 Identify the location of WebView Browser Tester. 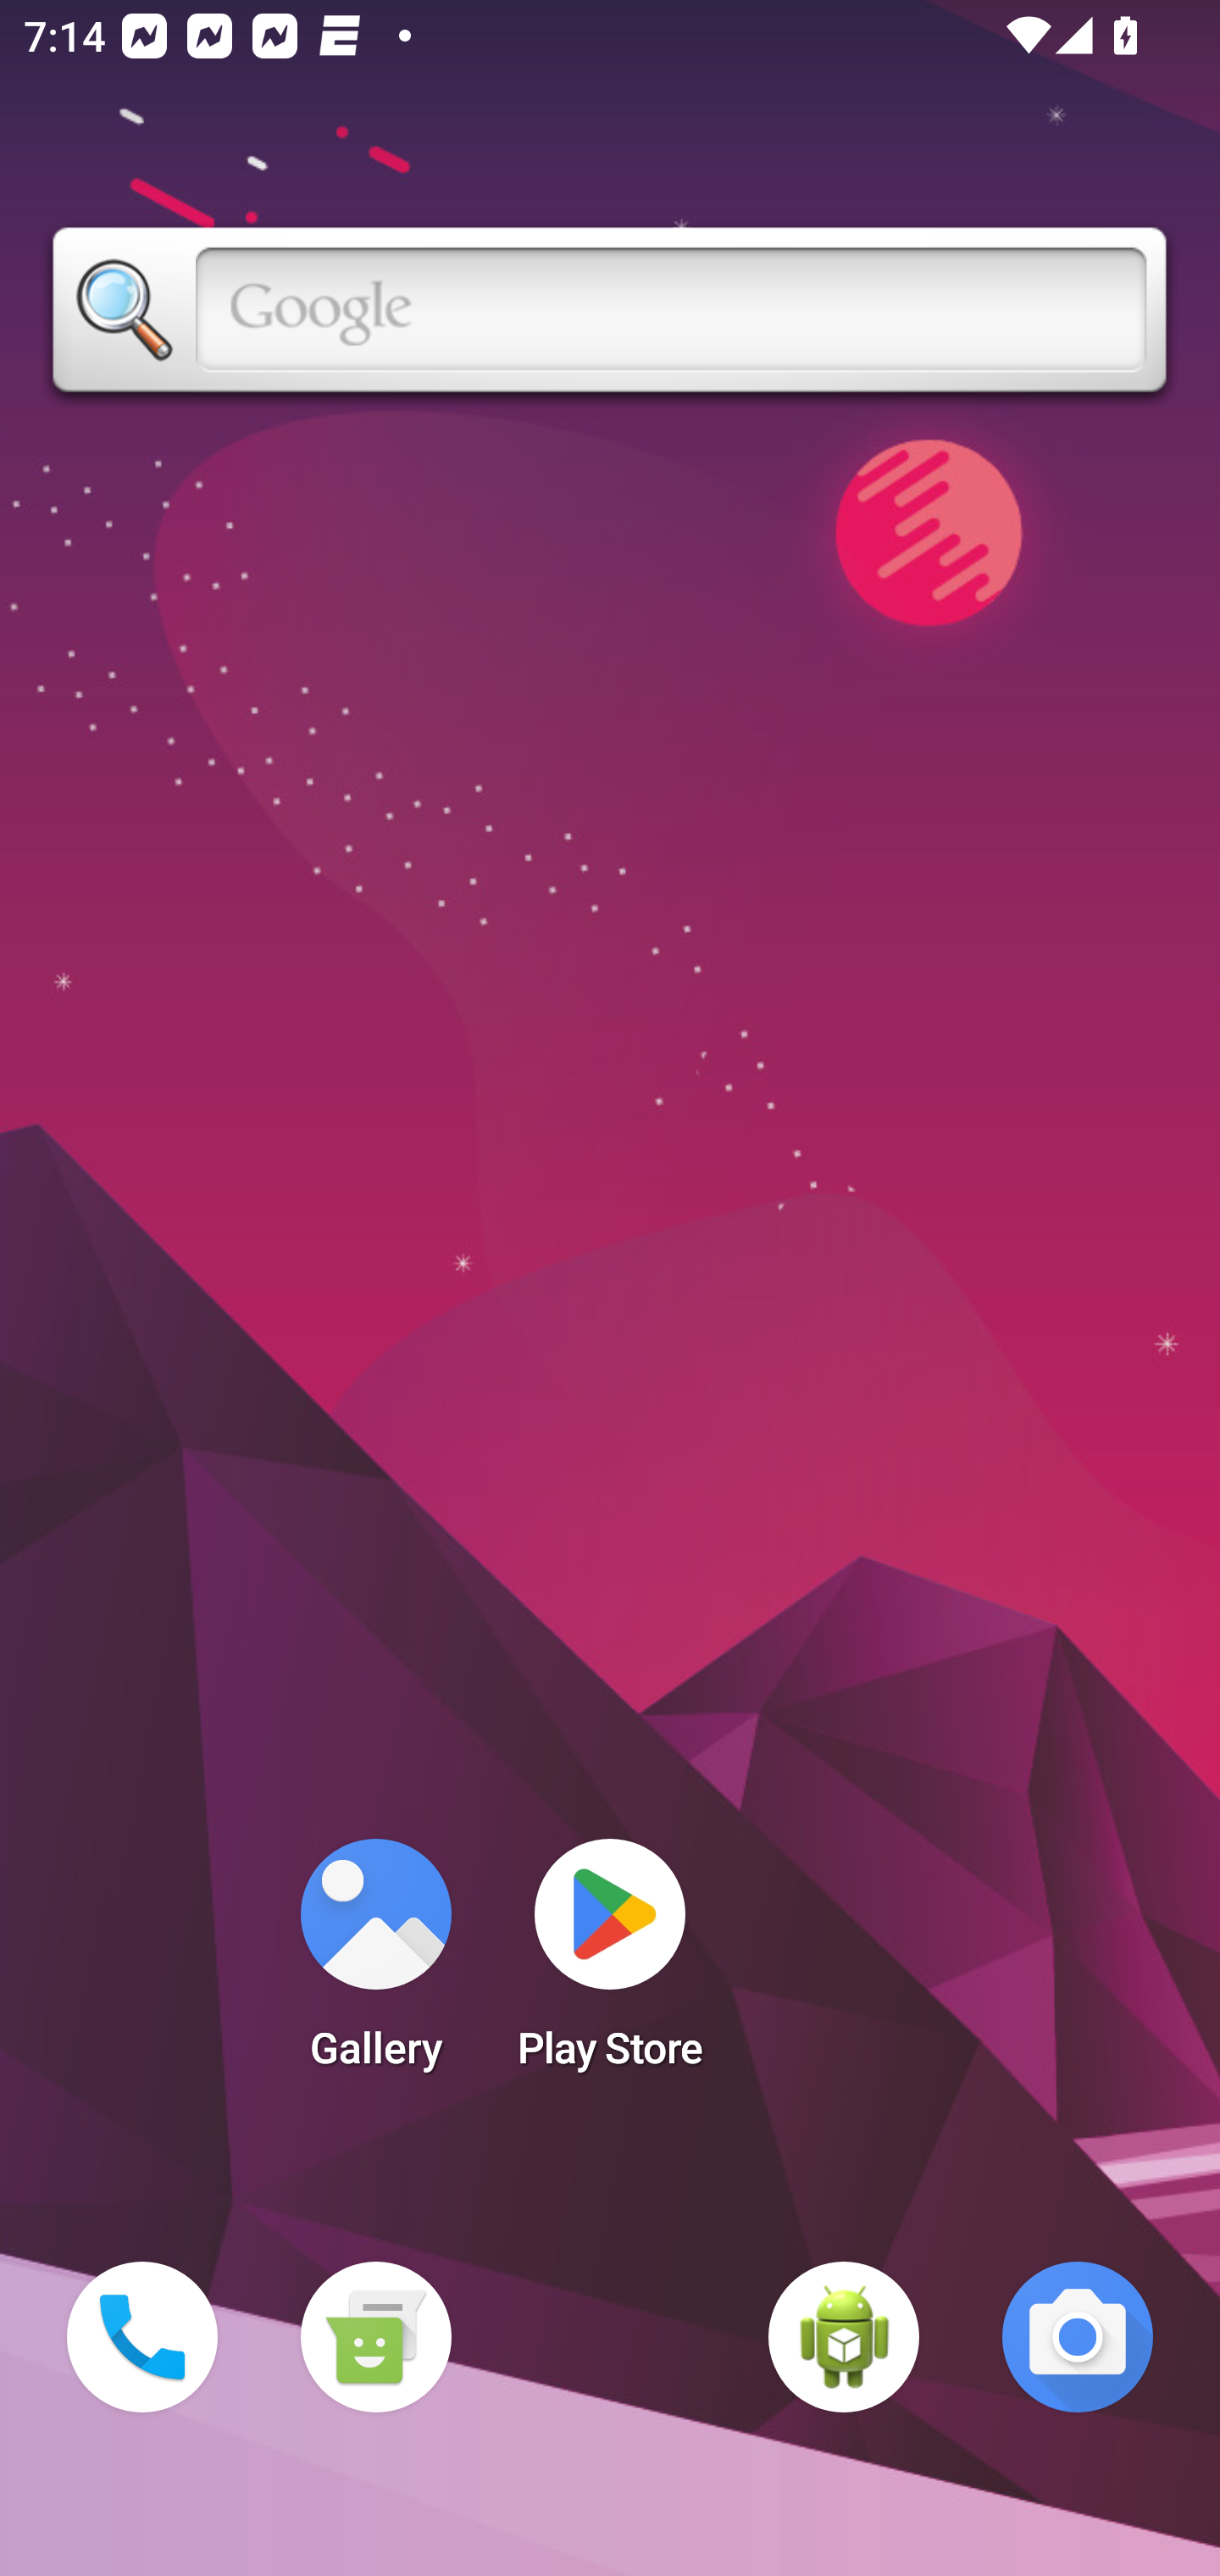
(844, 2337).